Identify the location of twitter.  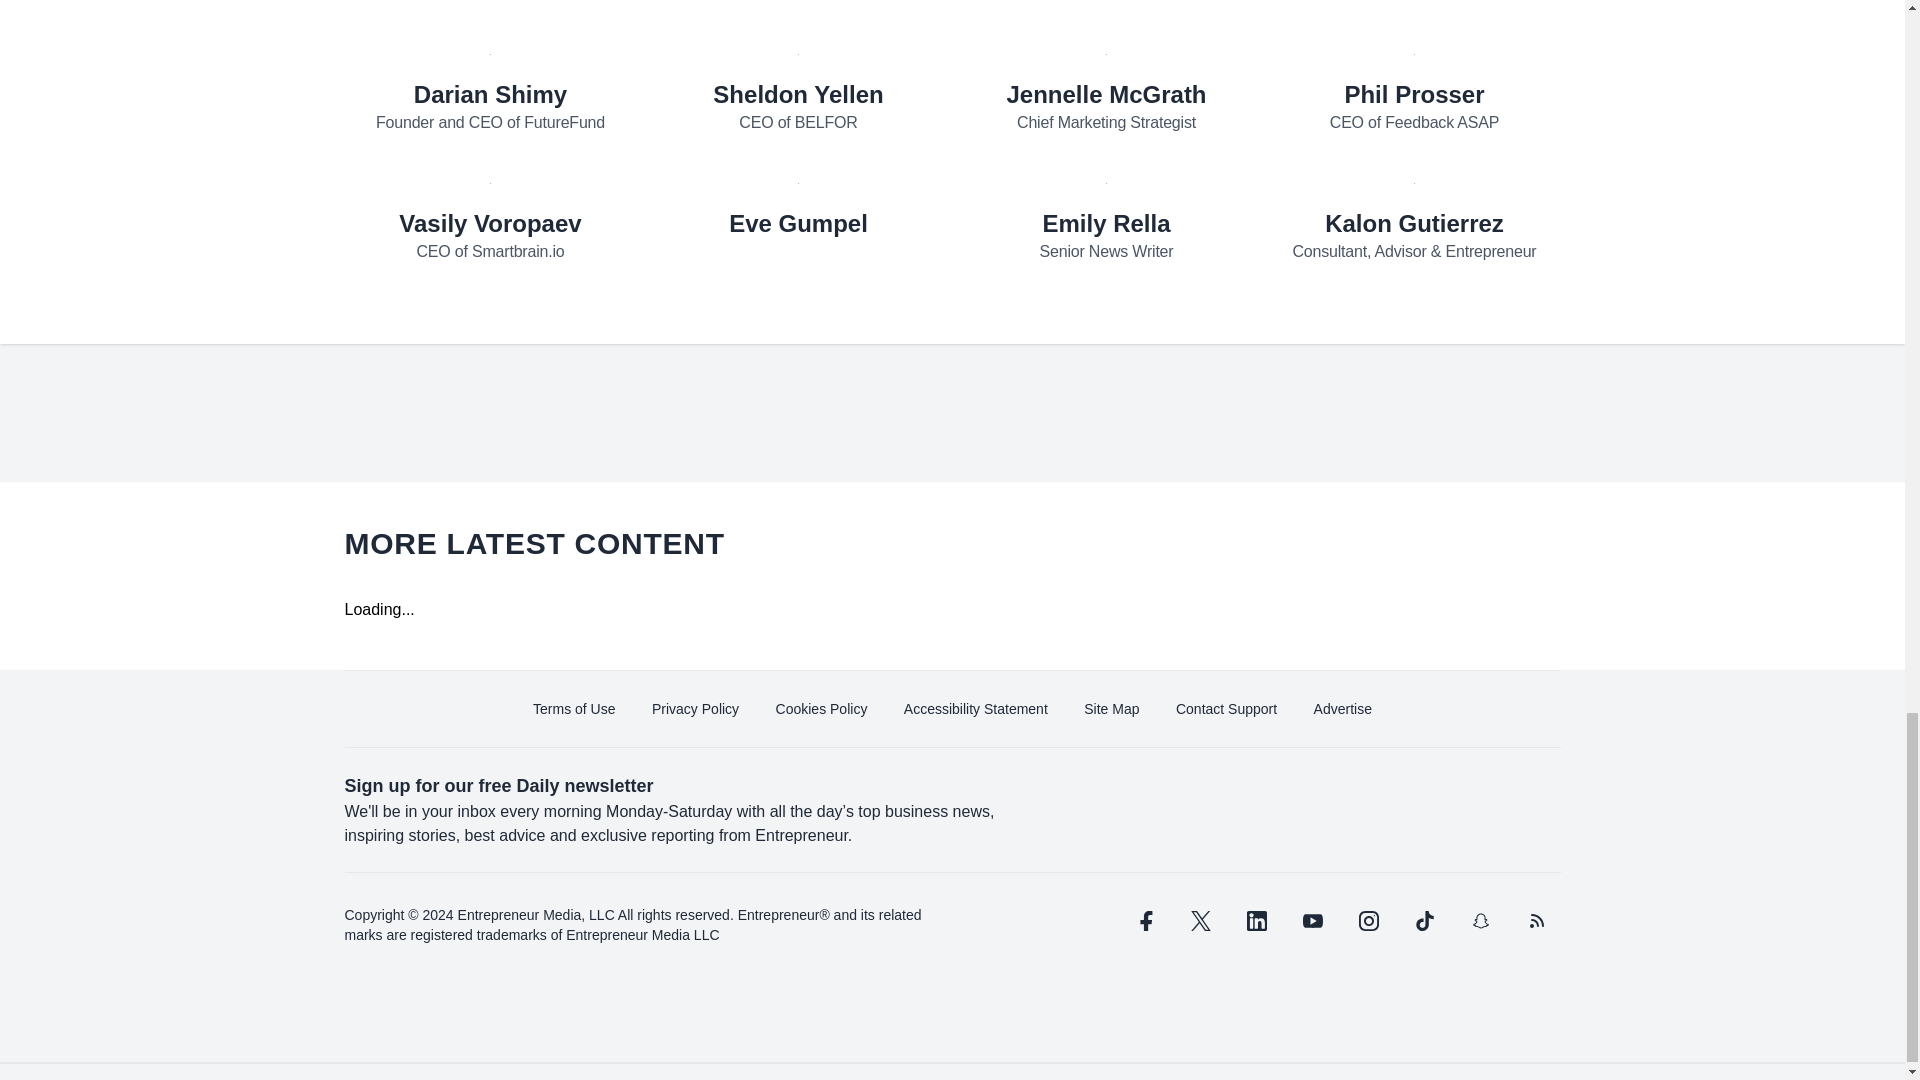
(1200, 921).